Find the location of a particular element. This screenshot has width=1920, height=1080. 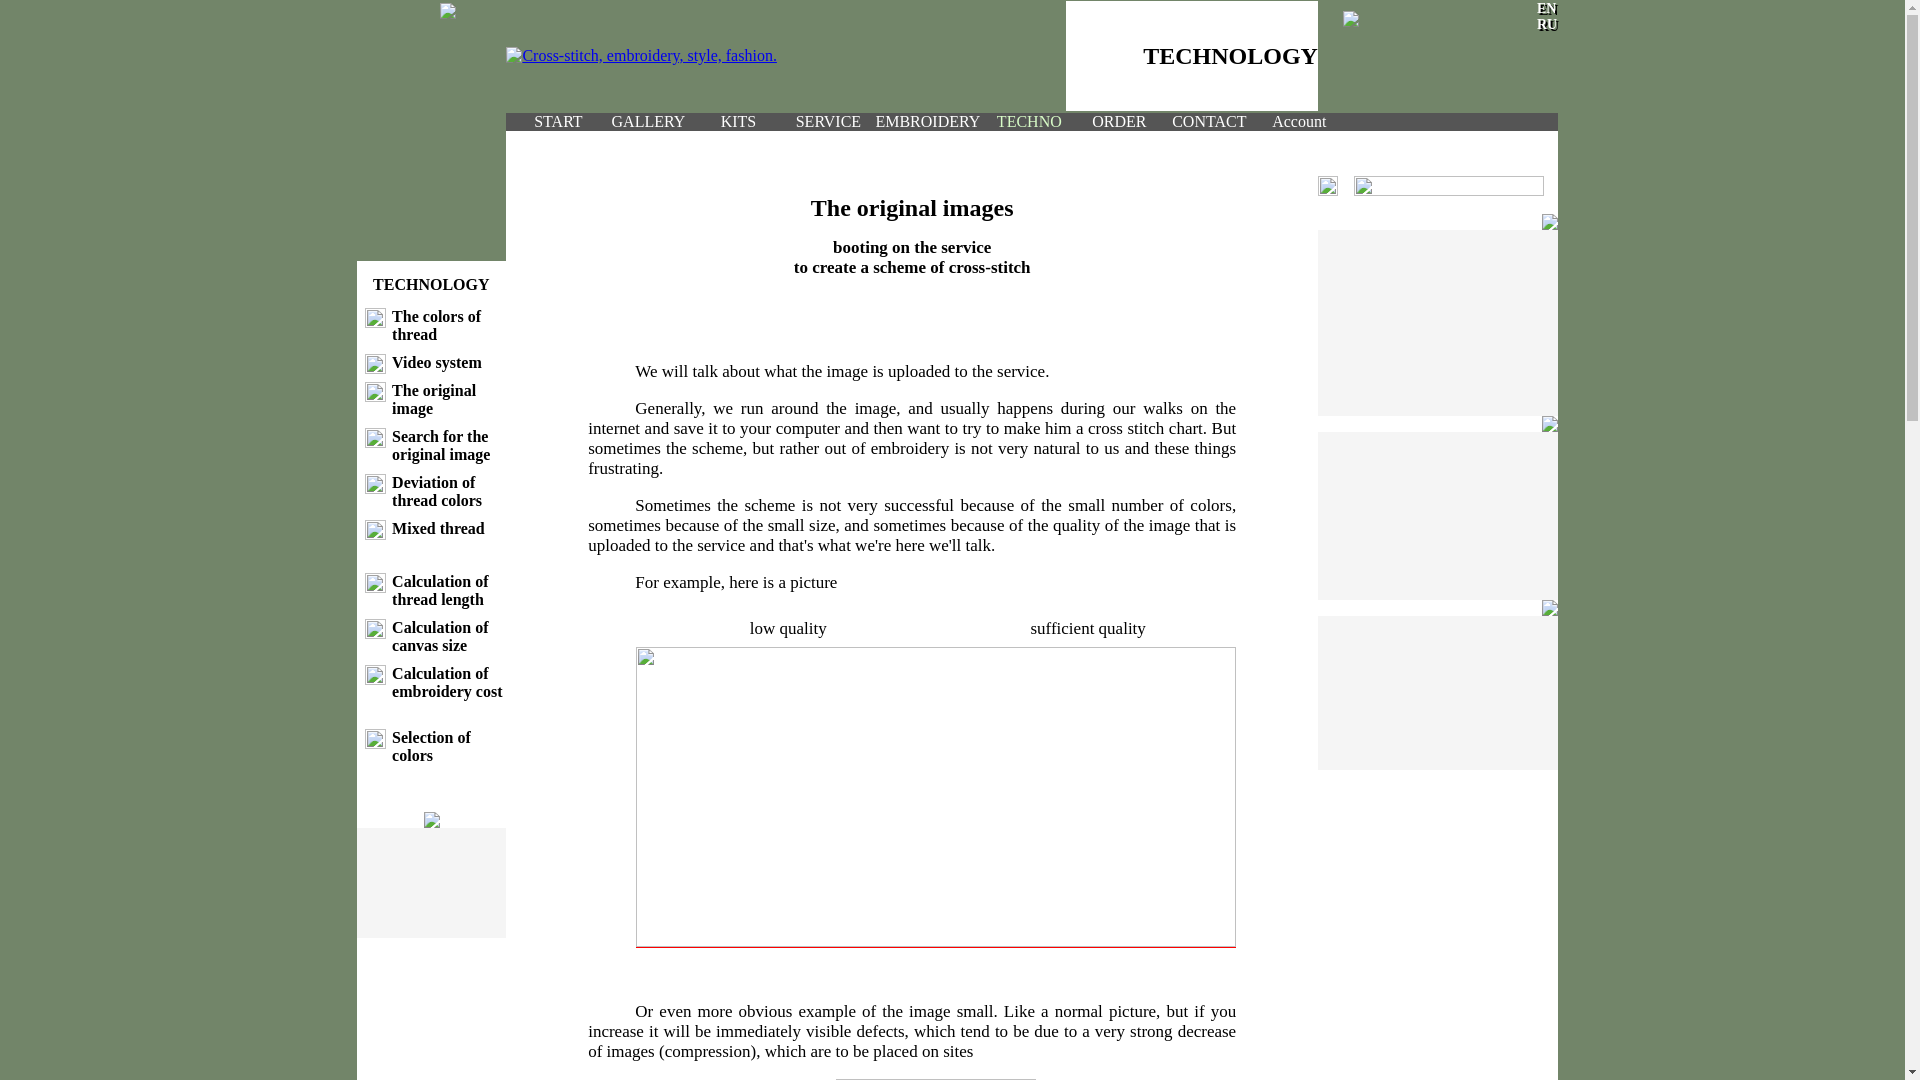

  ORDER   is located at coordinates (1118, 122).